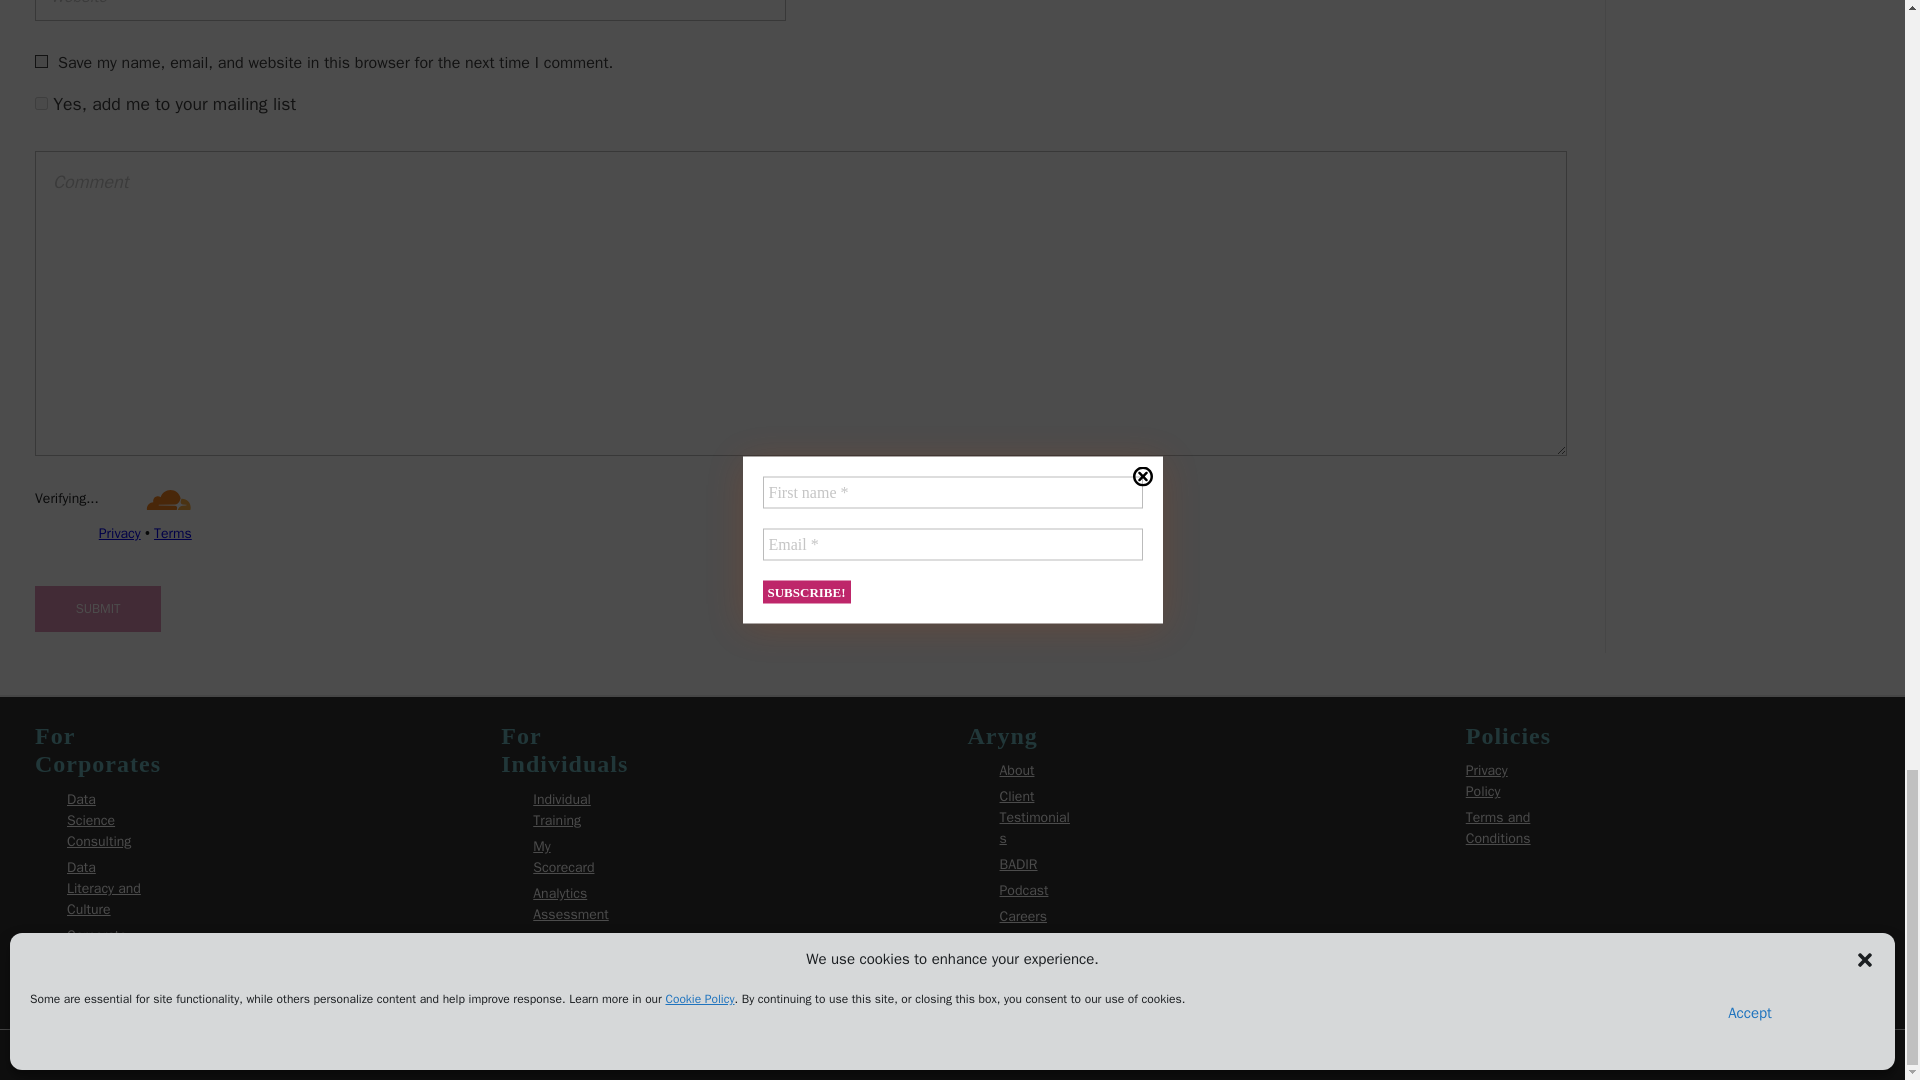 This screenshot has height=1080, width=1920. Describe the element at coordinates (104, 888) in the screenshot. I see `Data Literacy and Culture` at that location.